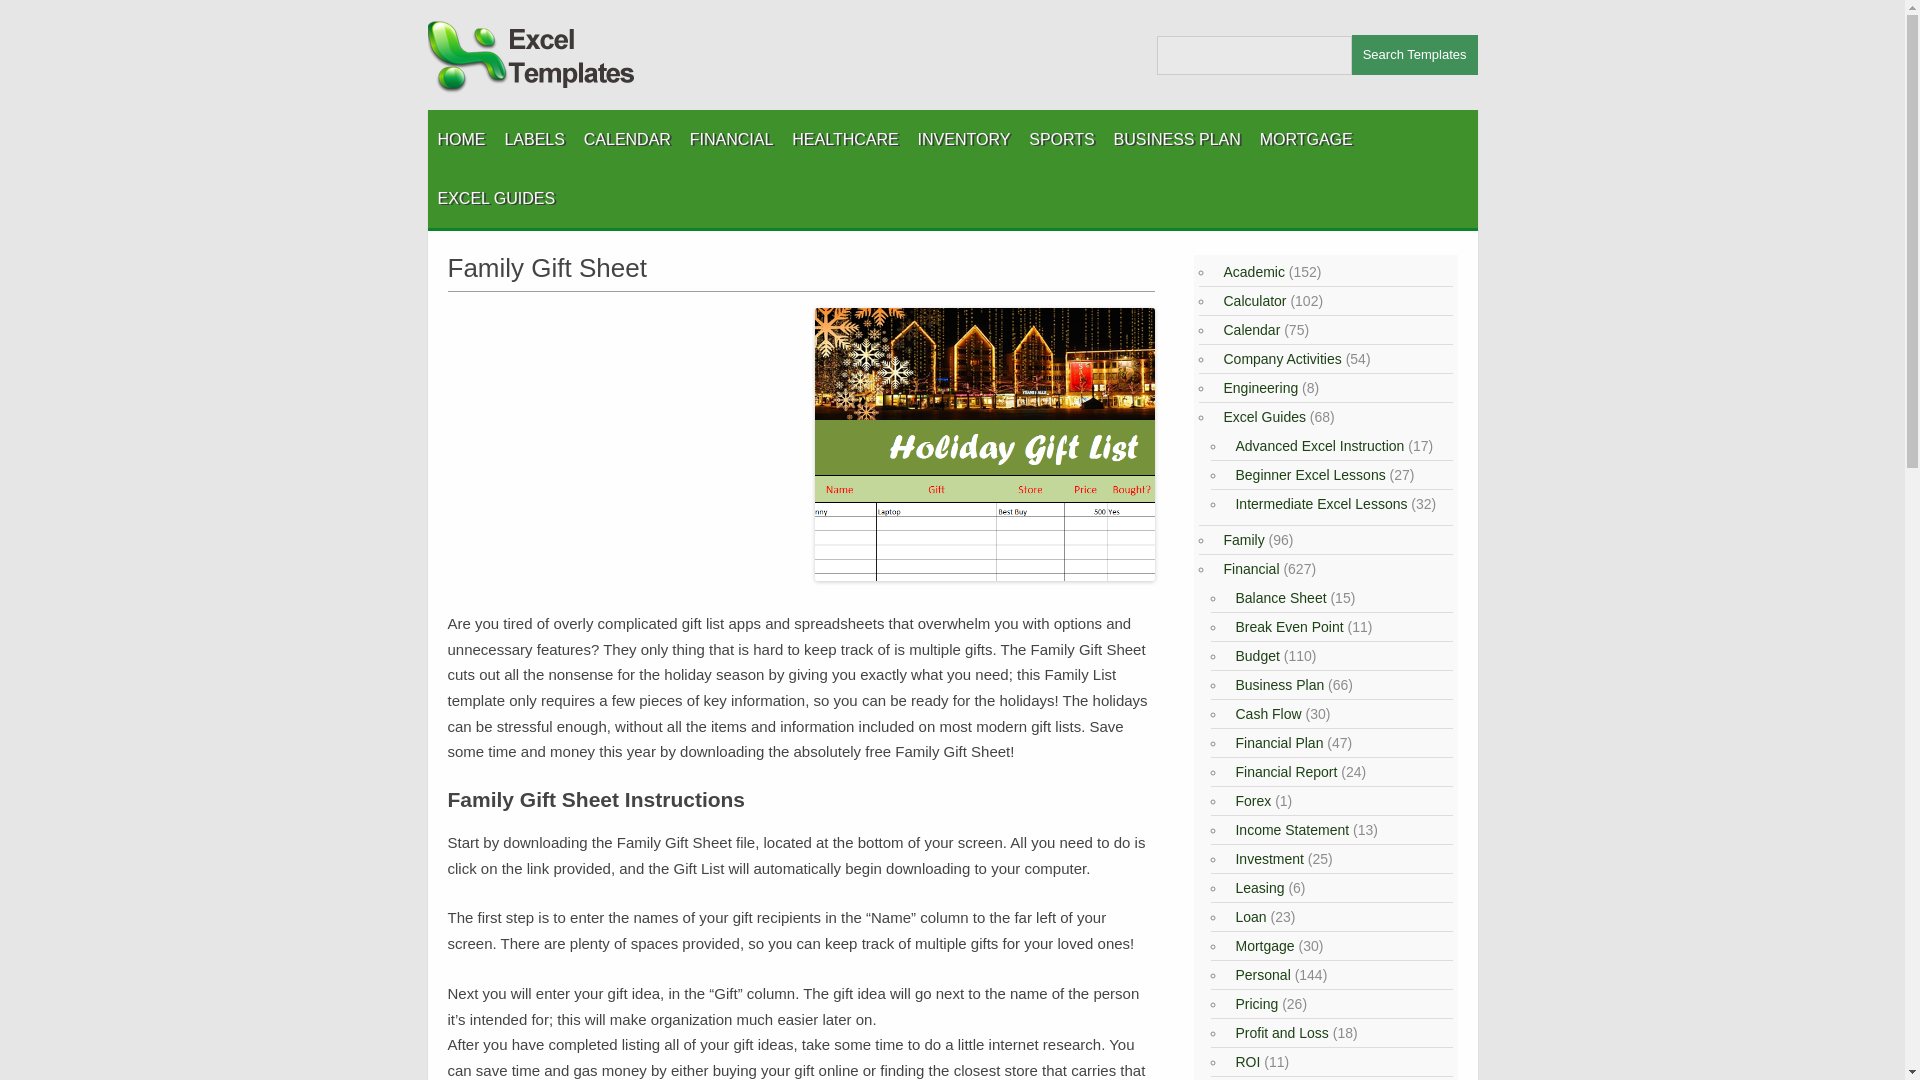  Describe the element at coordinates (1414, 54) in the screenshot. I see `Search Templates` at that location.